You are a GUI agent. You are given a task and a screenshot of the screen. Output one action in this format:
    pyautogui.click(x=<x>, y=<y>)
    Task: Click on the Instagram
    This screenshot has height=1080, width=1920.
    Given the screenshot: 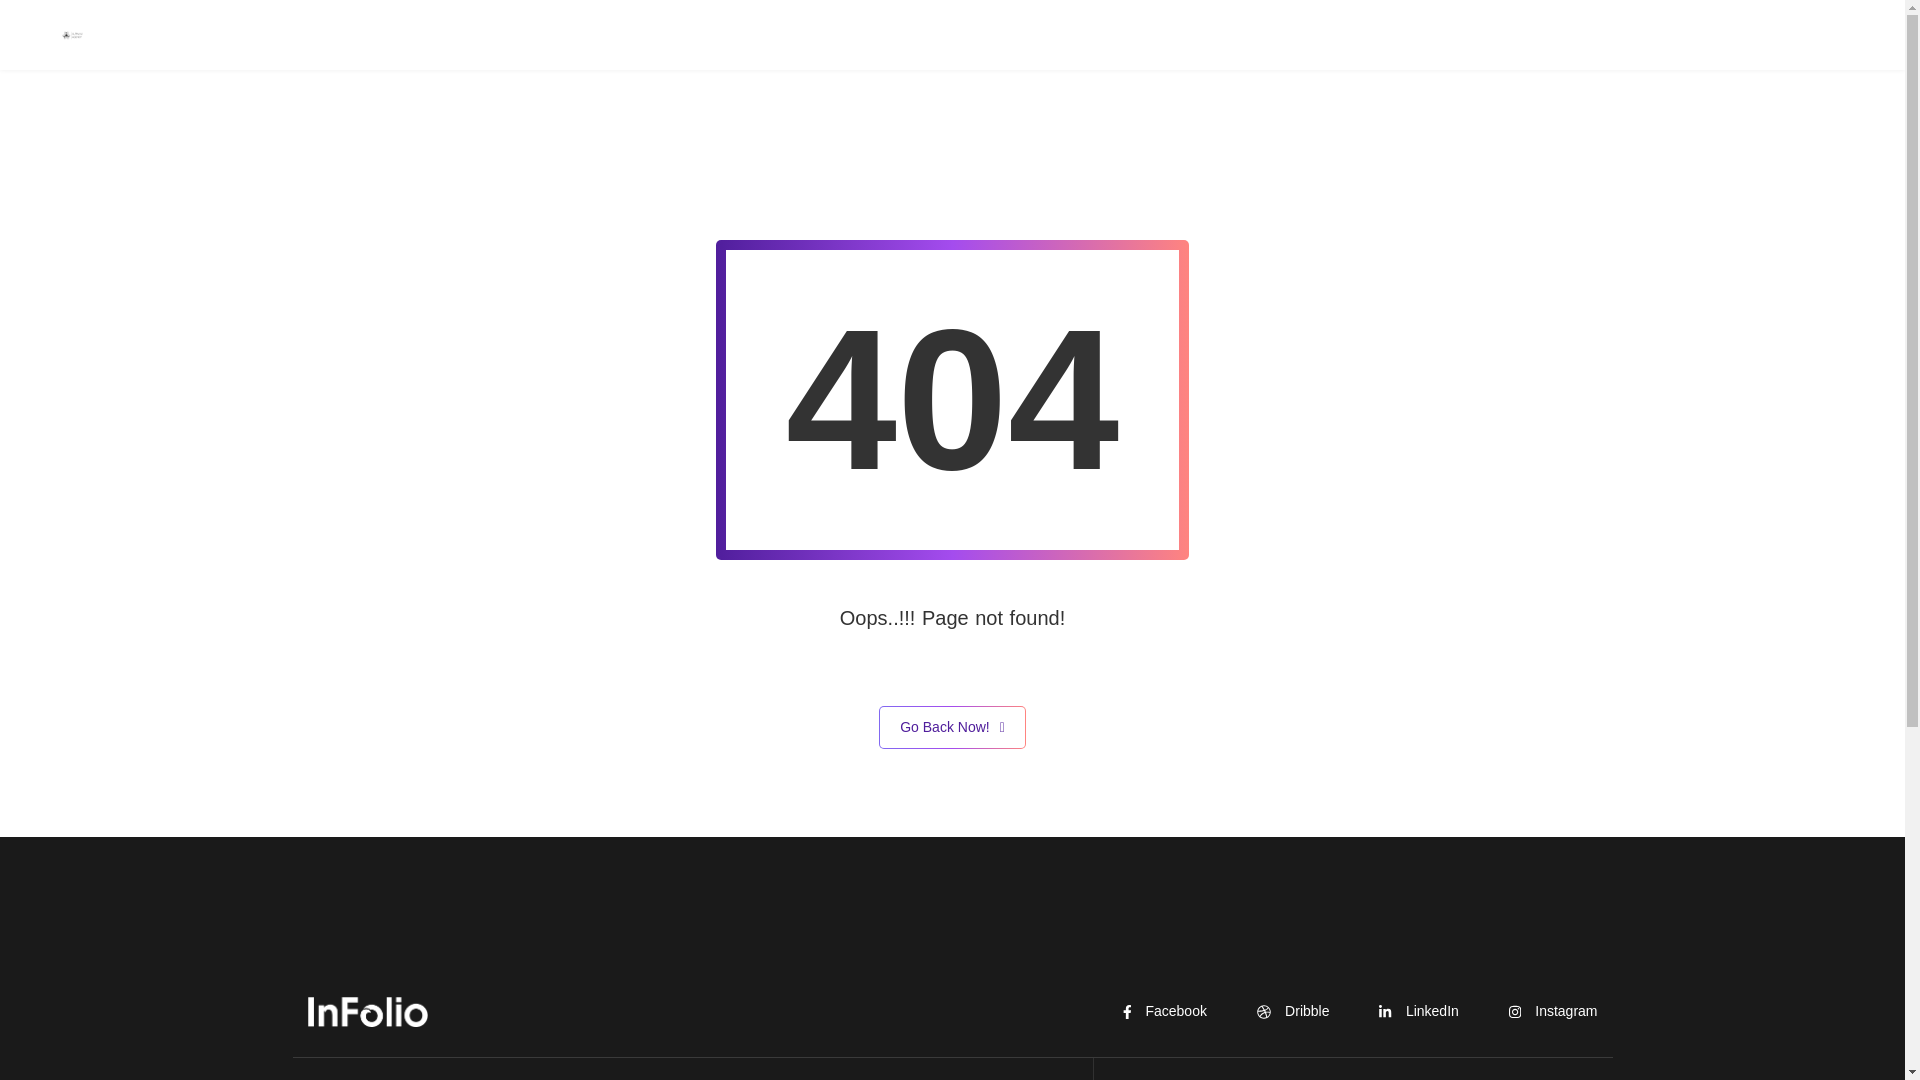 What is the action you would take?
    pyautogui.click(x=1553, y=1010)
    